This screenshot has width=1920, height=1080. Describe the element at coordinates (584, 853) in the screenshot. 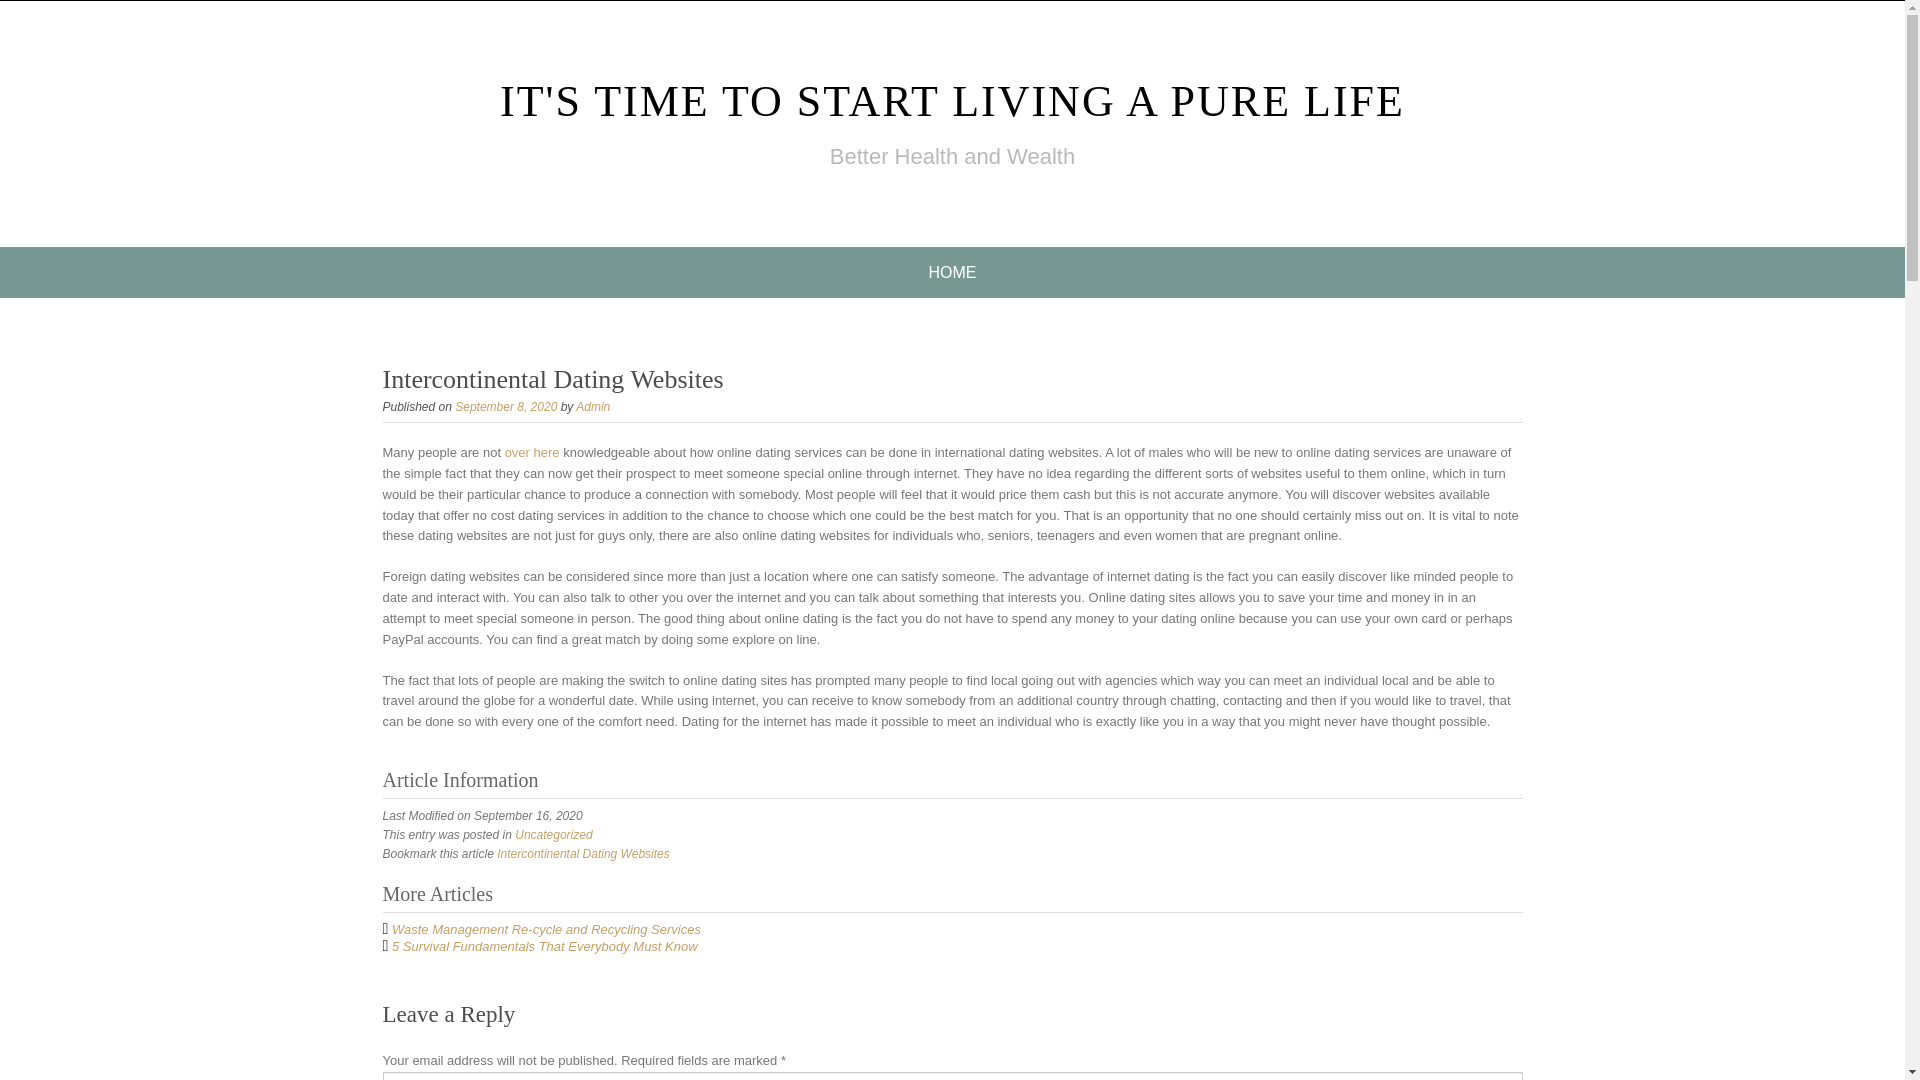

I see `Intercontinental Dating Websites` at that location.